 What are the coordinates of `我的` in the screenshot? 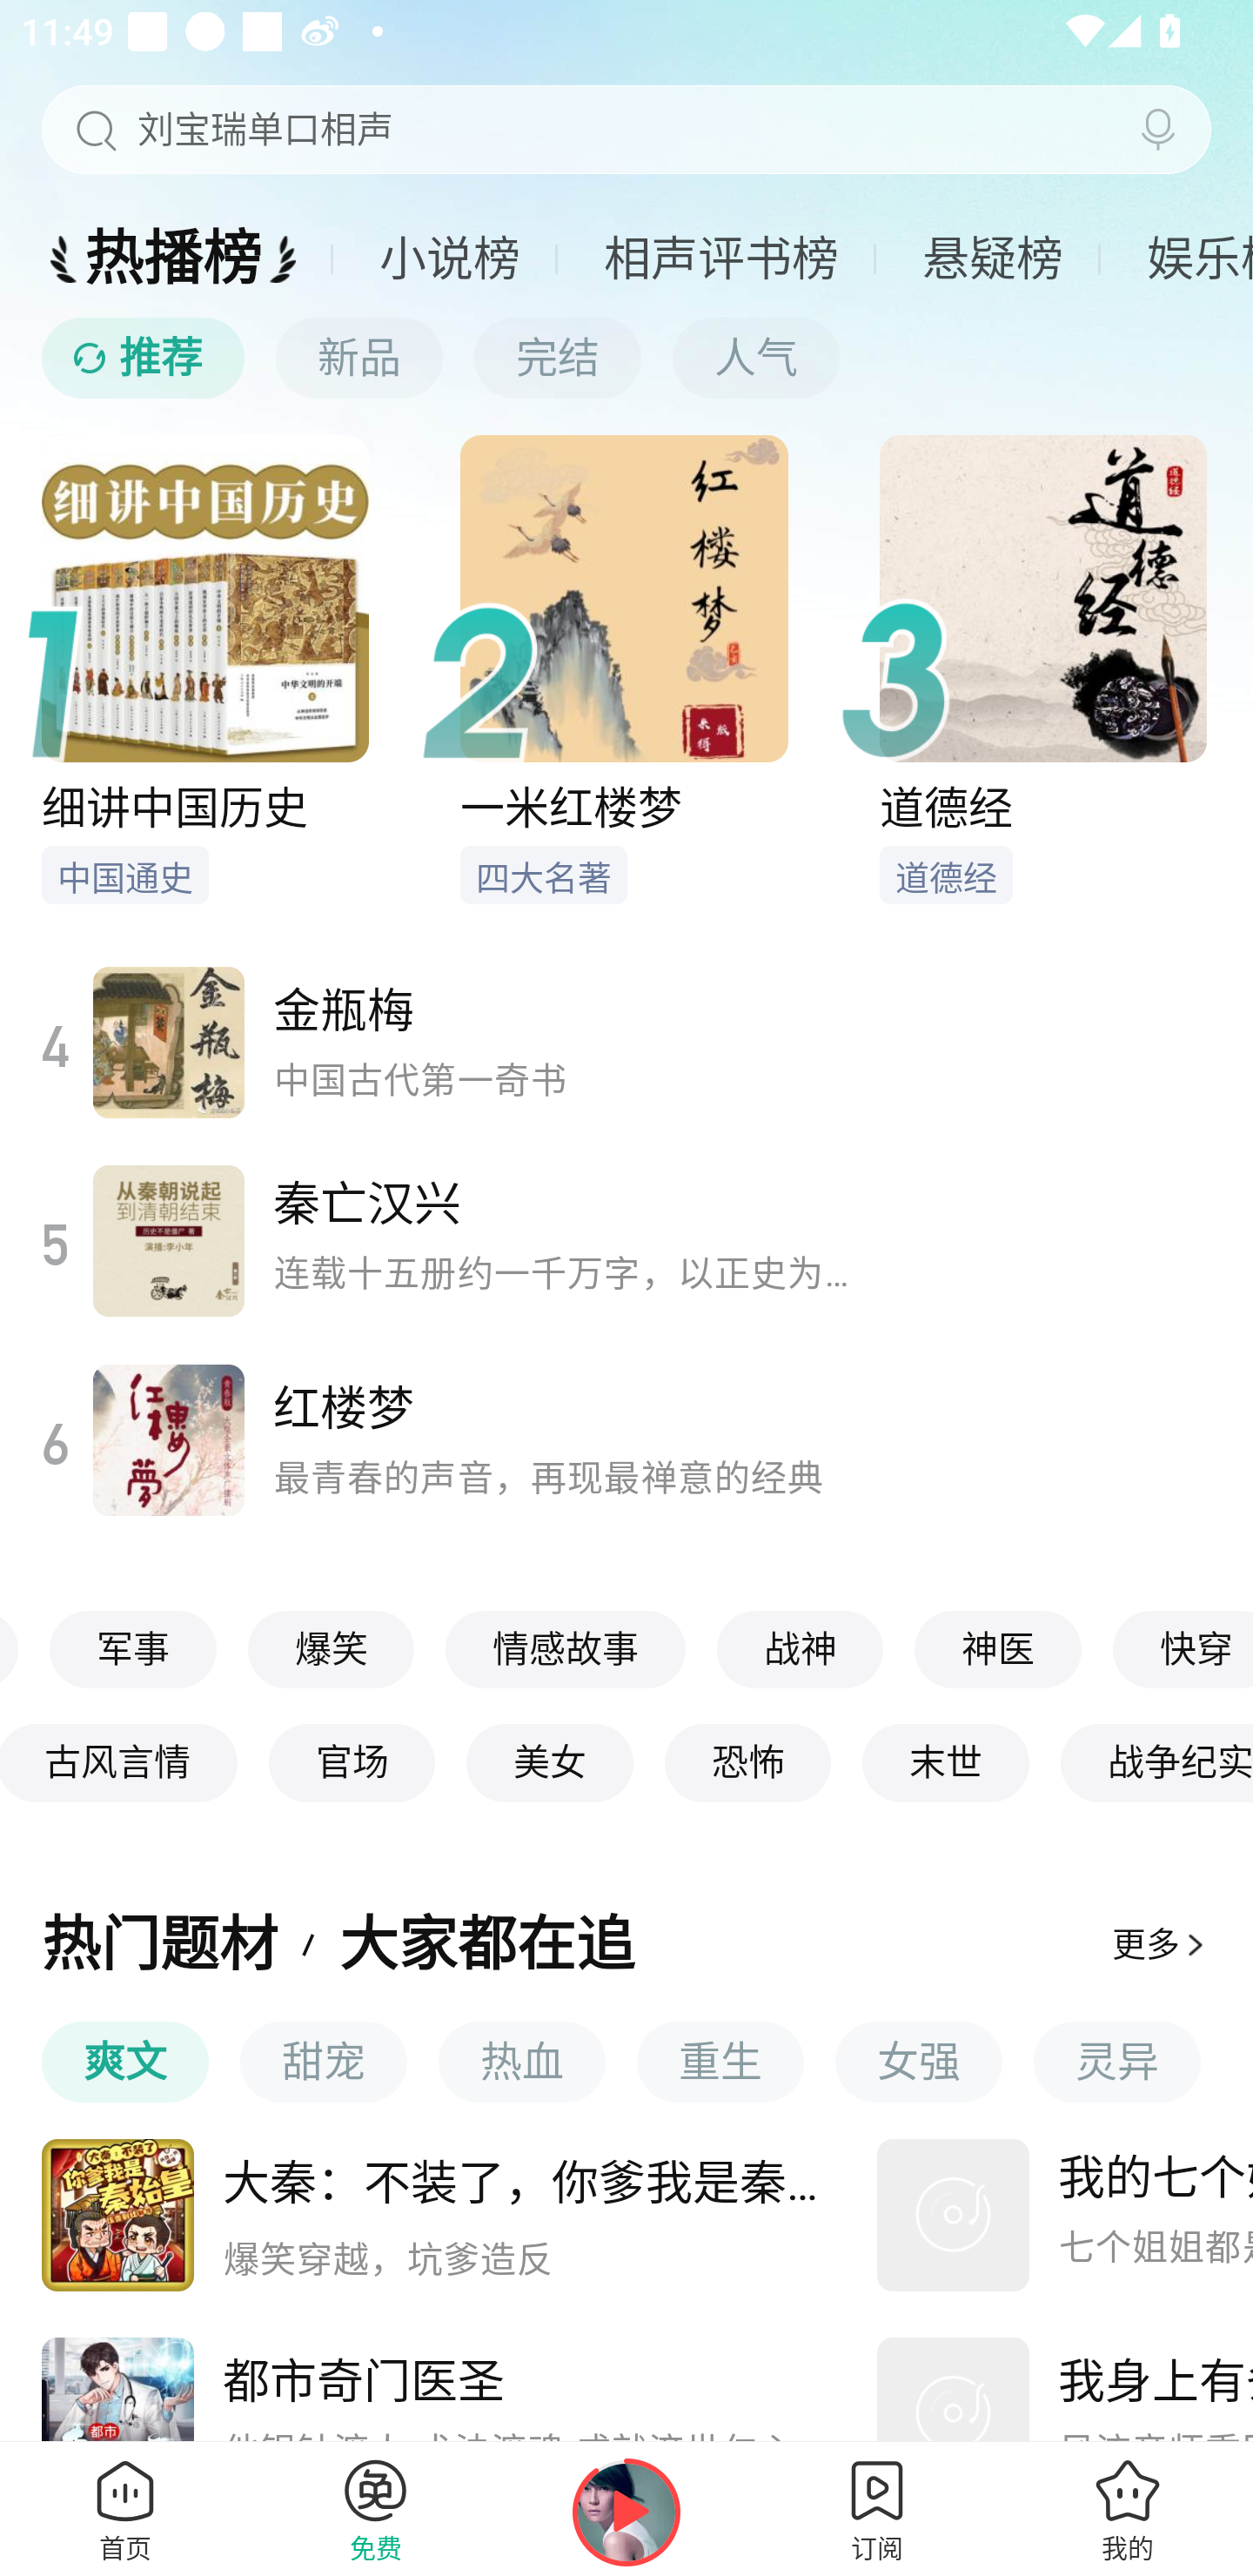 It's located at (1128, 2508).